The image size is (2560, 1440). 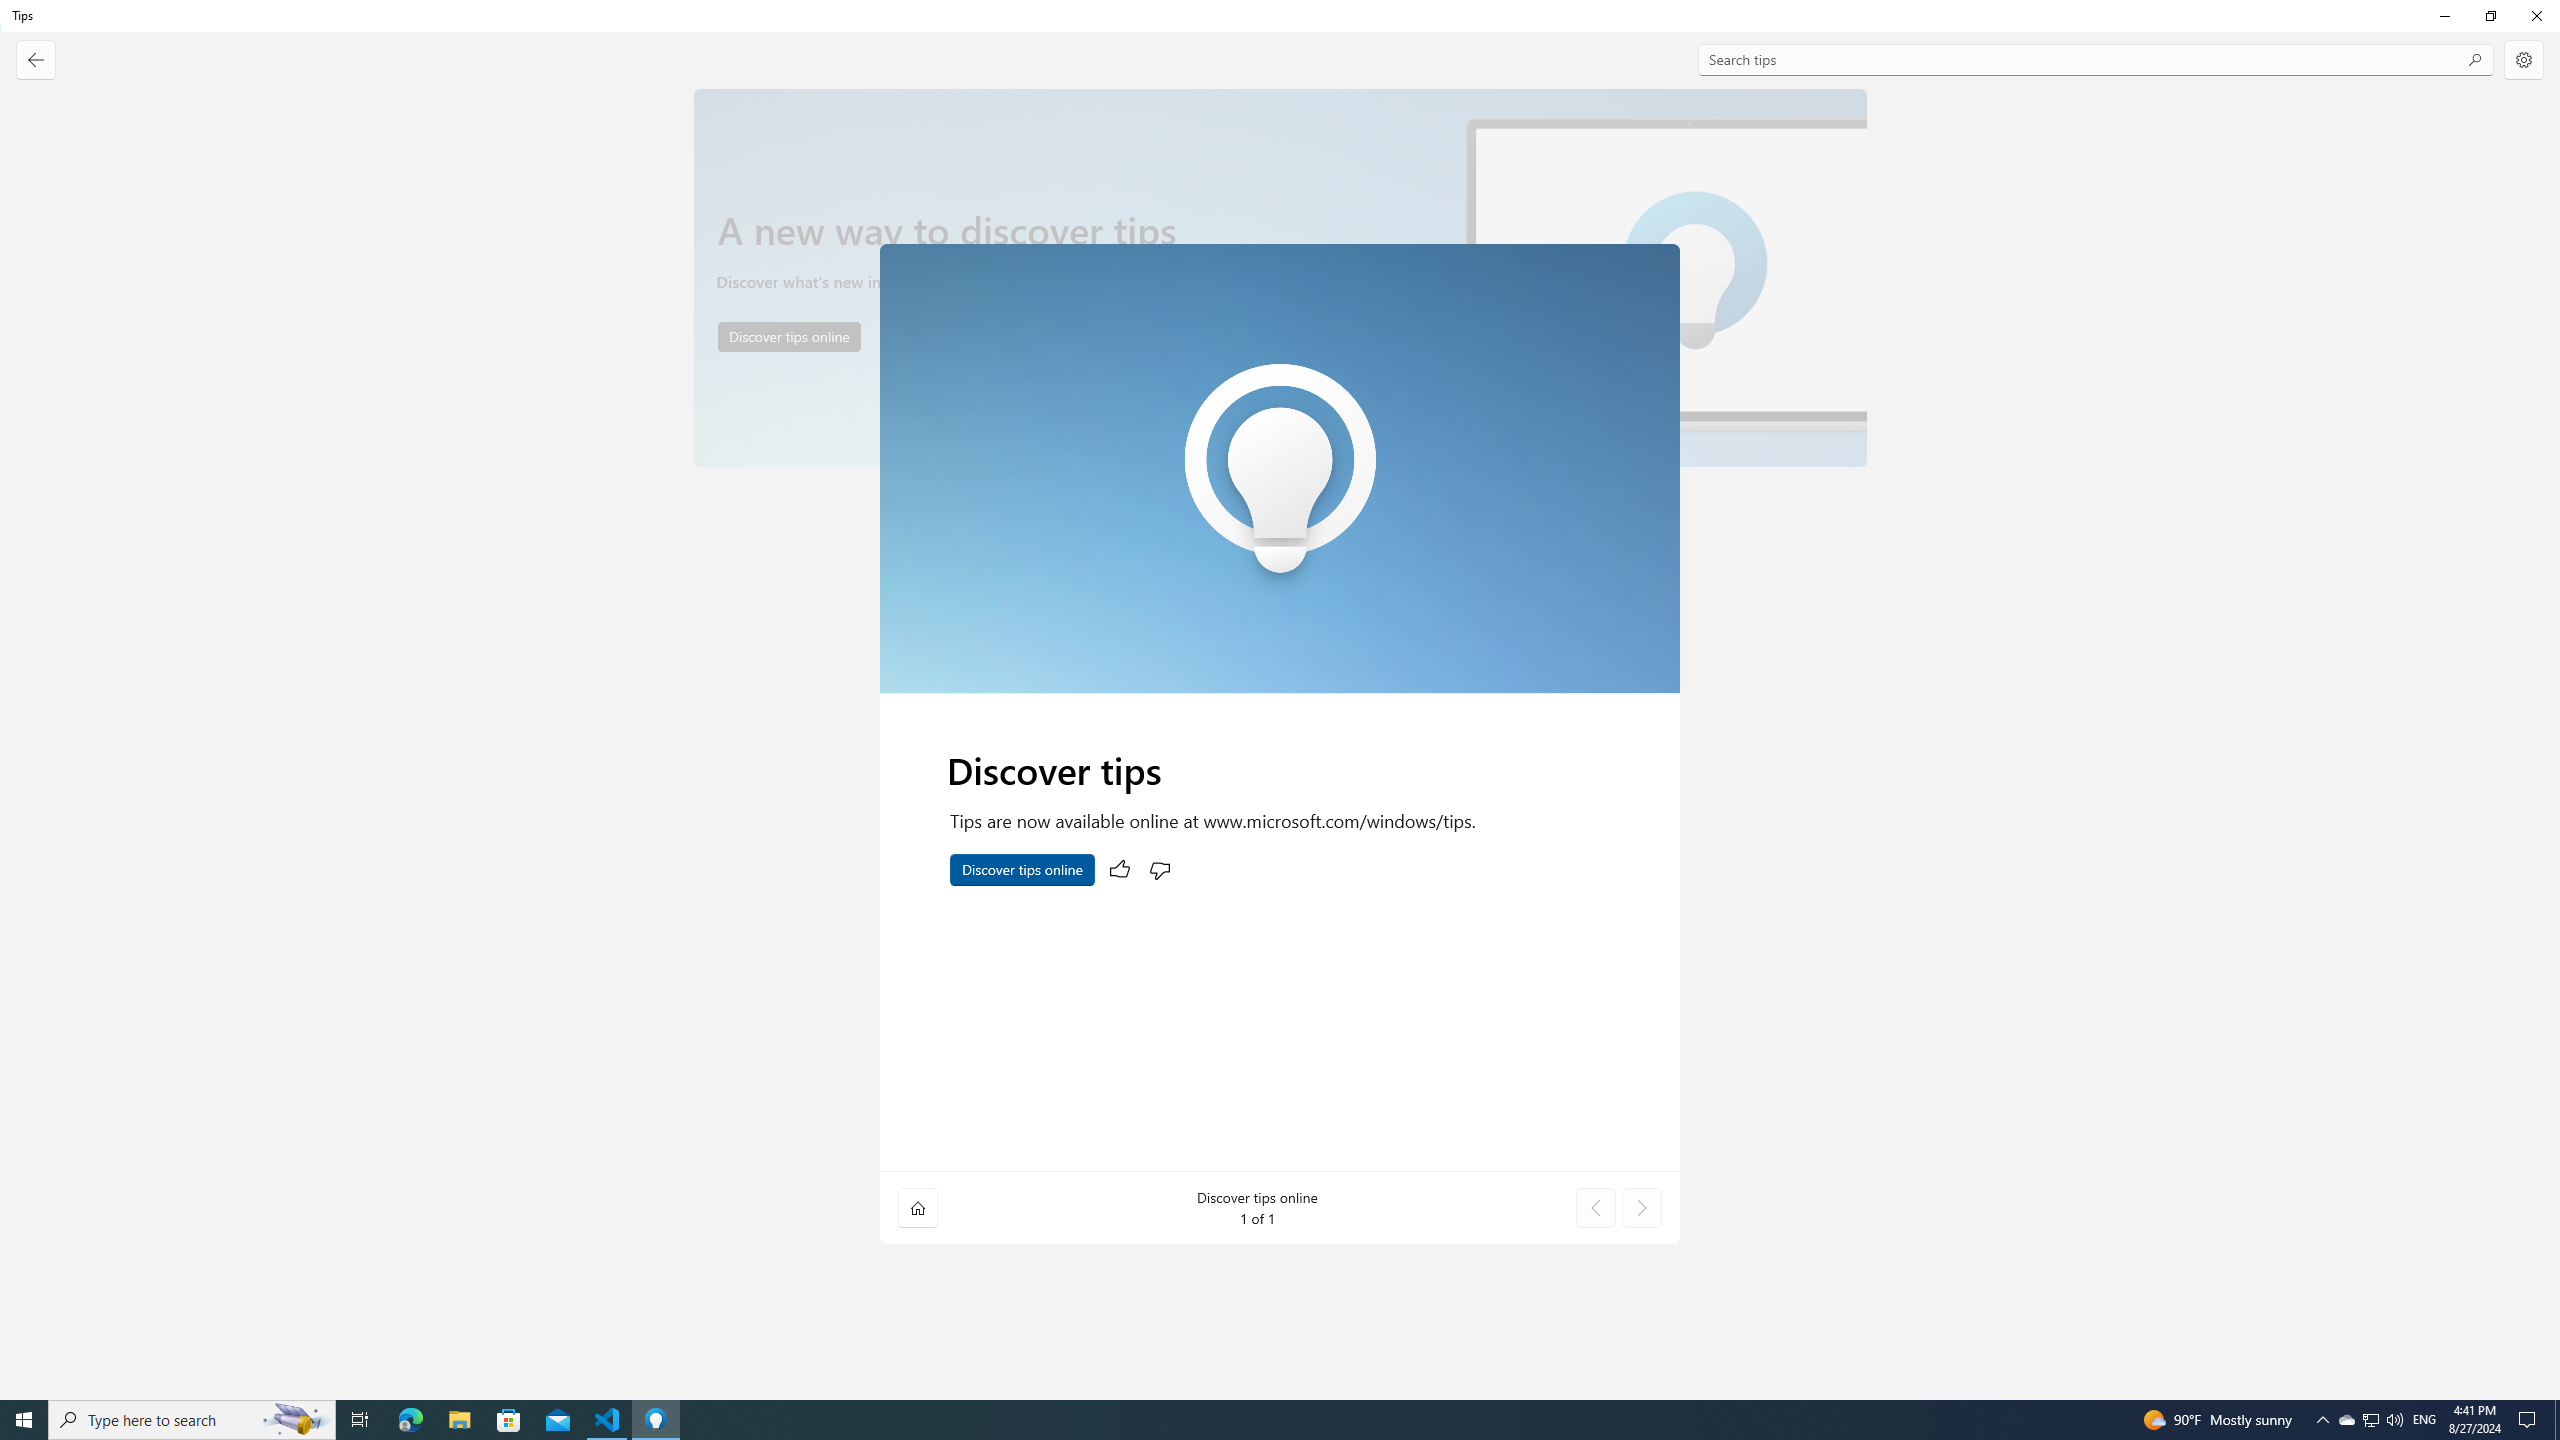 What do you see at coordinates (656, 1420) in the screenshot?
I see `Tips - 1 running window` at bounding box center [656, 1420].